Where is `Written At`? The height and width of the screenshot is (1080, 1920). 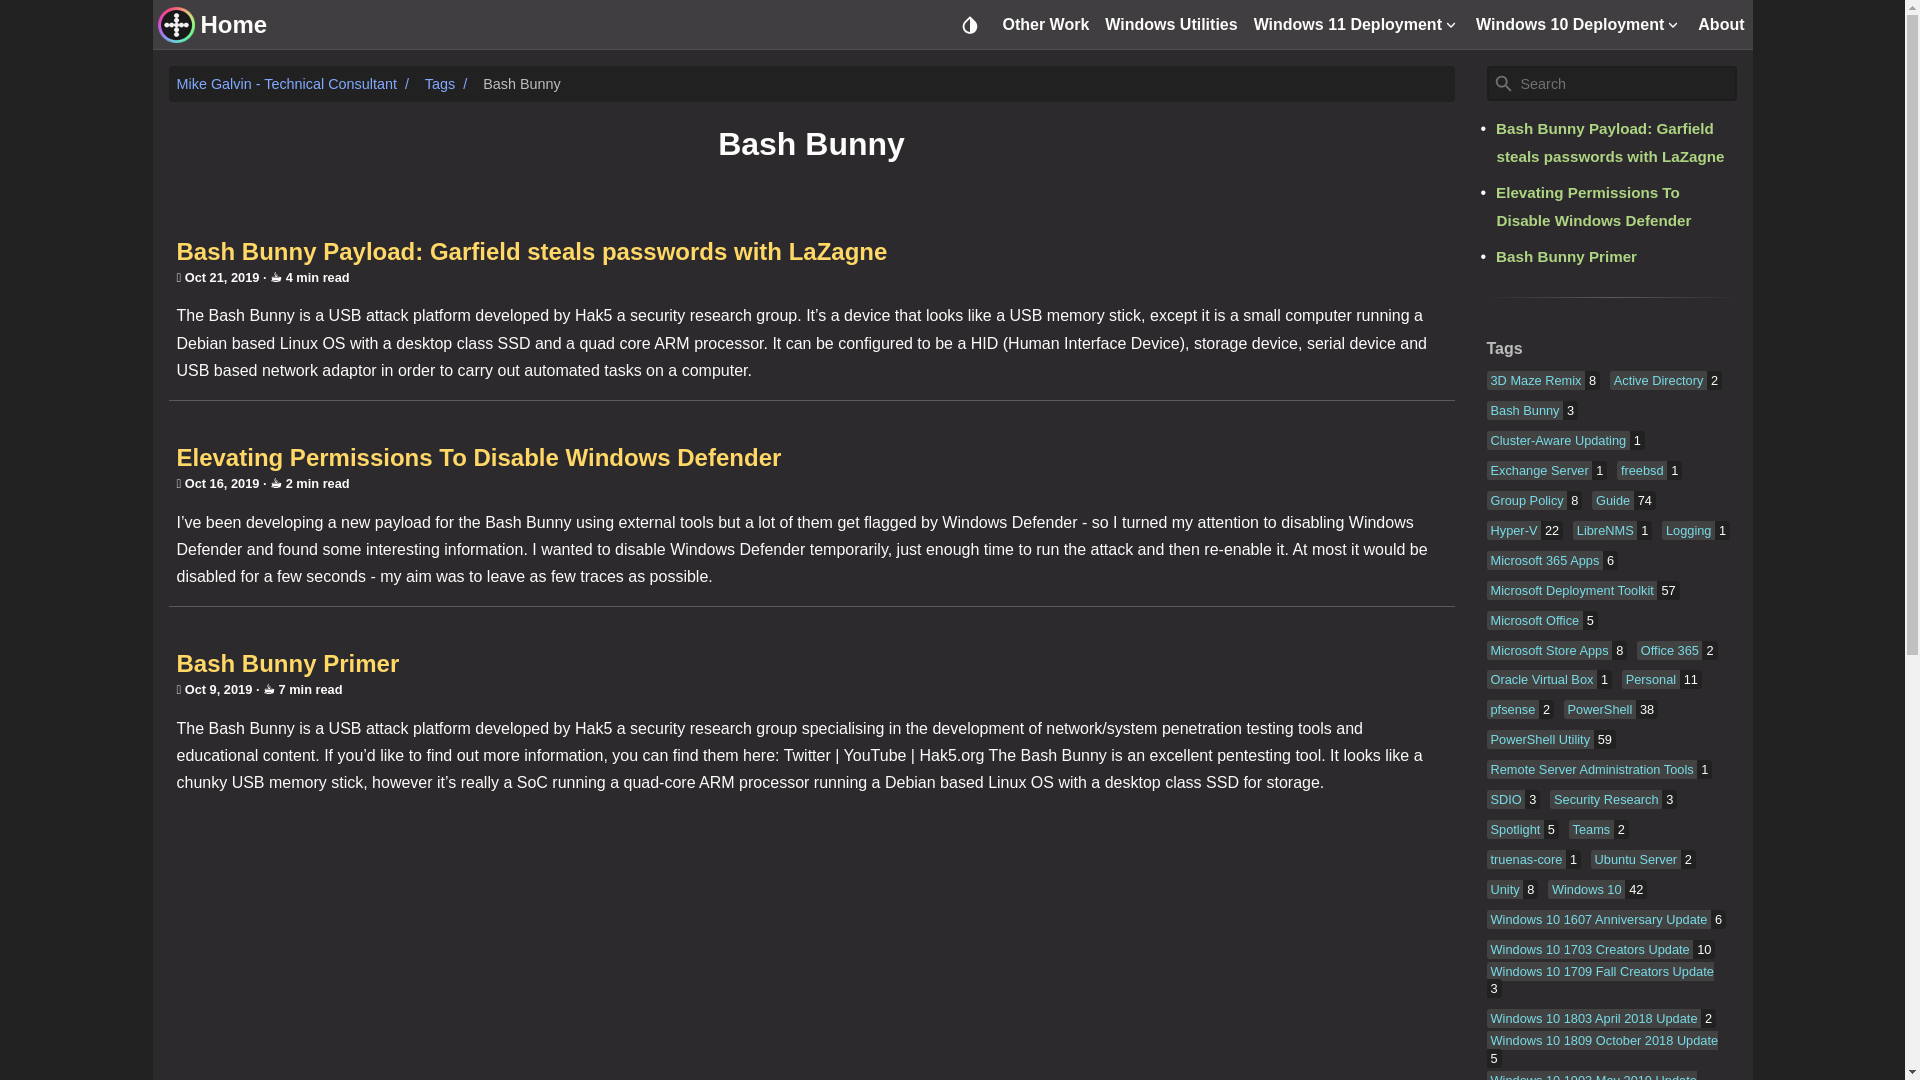
Written At is located at coordinates (216, 688).